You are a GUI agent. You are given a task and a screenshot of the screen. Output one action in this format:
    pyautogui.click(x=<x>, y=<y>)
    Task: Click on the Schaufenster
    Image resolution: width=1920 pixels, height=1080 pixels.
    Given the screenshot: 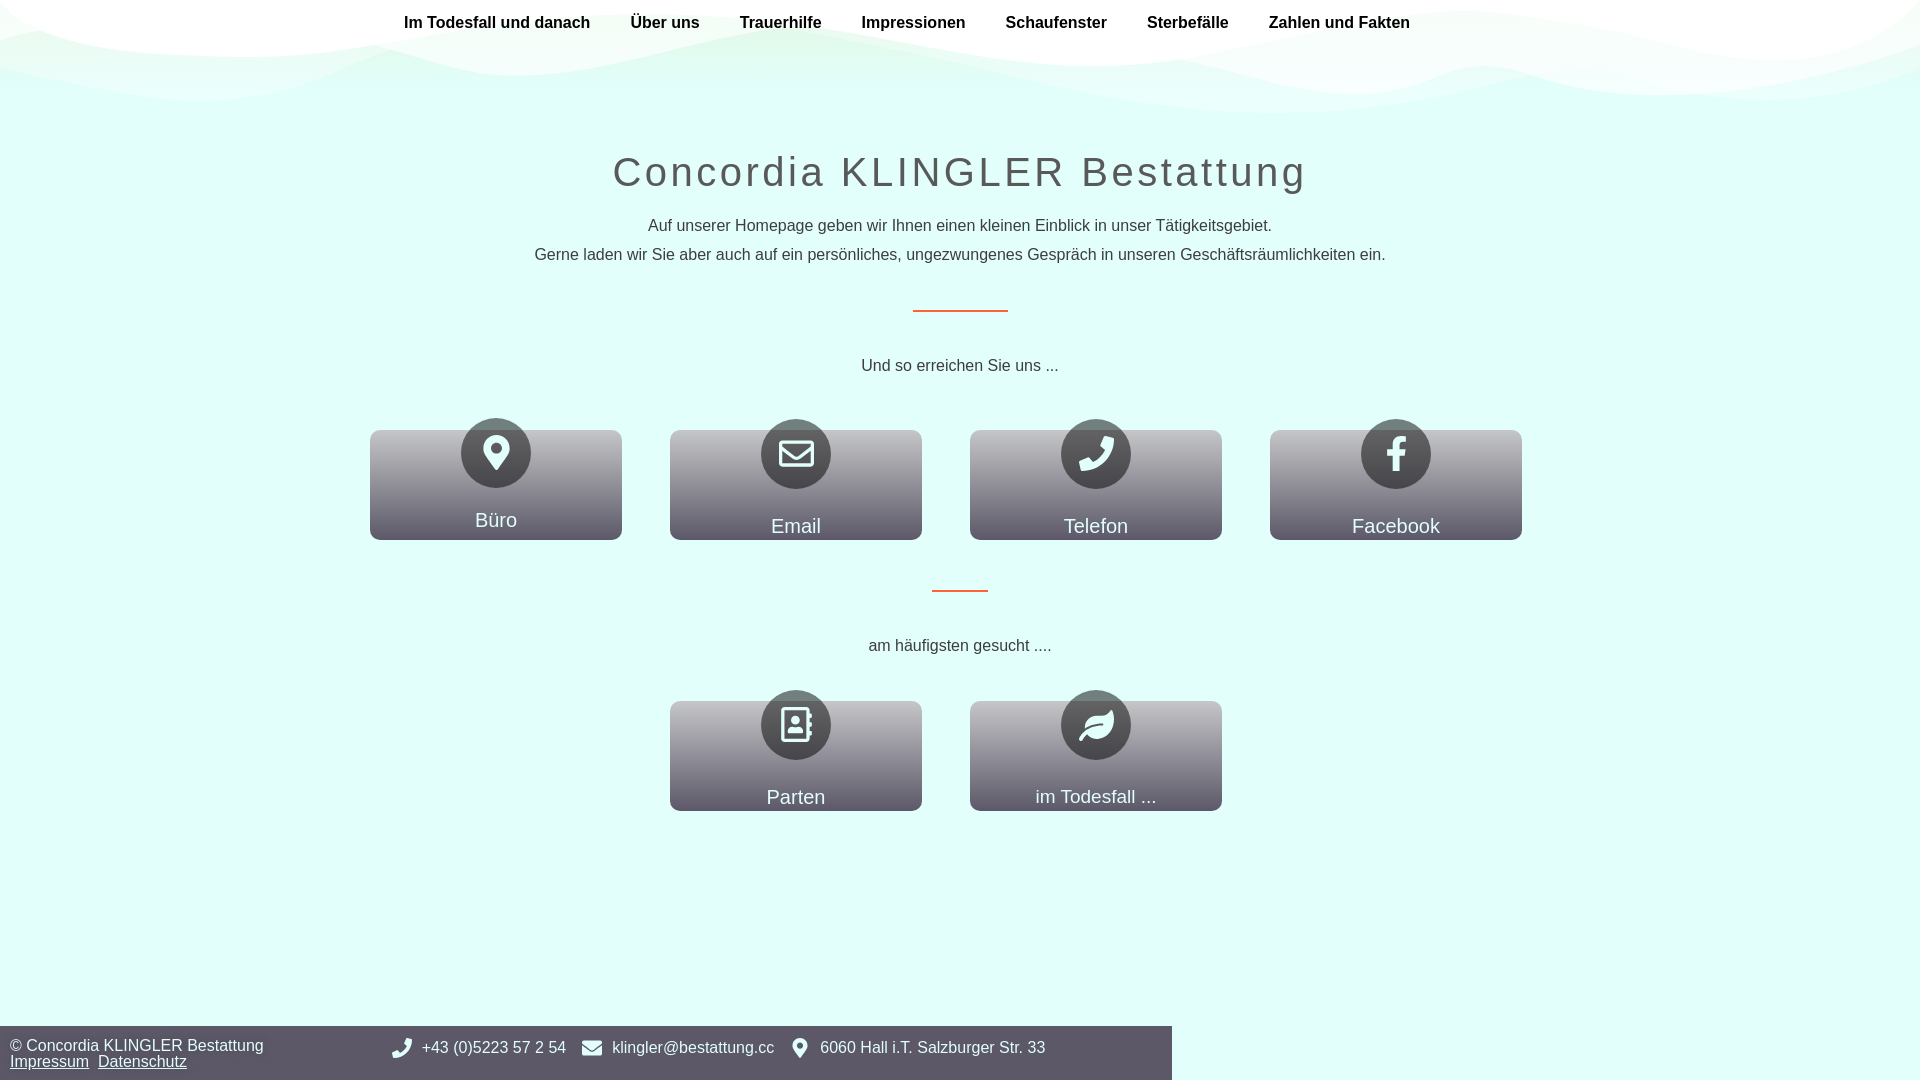 What is the action you would take?
    pyautogui.click(x=1056, y=23)
    